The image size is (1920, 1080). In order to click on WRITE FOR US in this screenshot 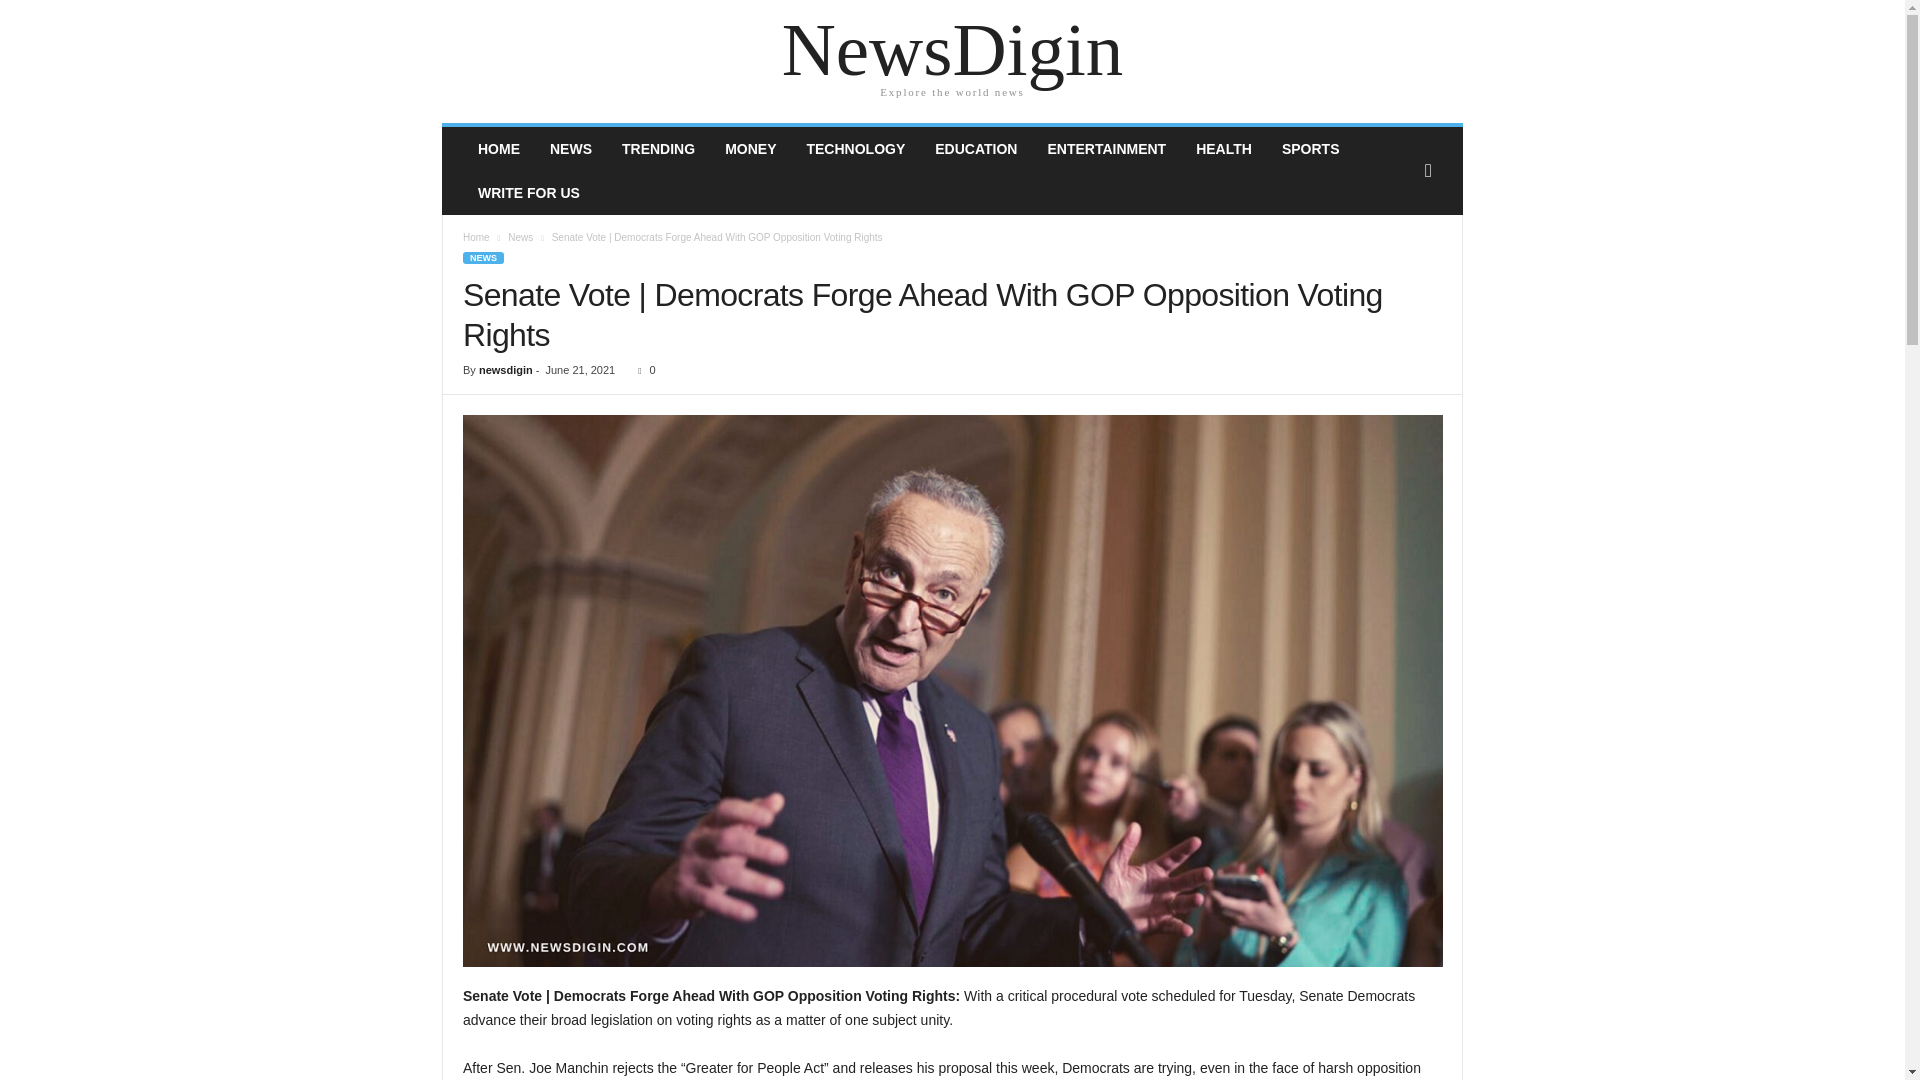, I will do `click(528, 192)`.